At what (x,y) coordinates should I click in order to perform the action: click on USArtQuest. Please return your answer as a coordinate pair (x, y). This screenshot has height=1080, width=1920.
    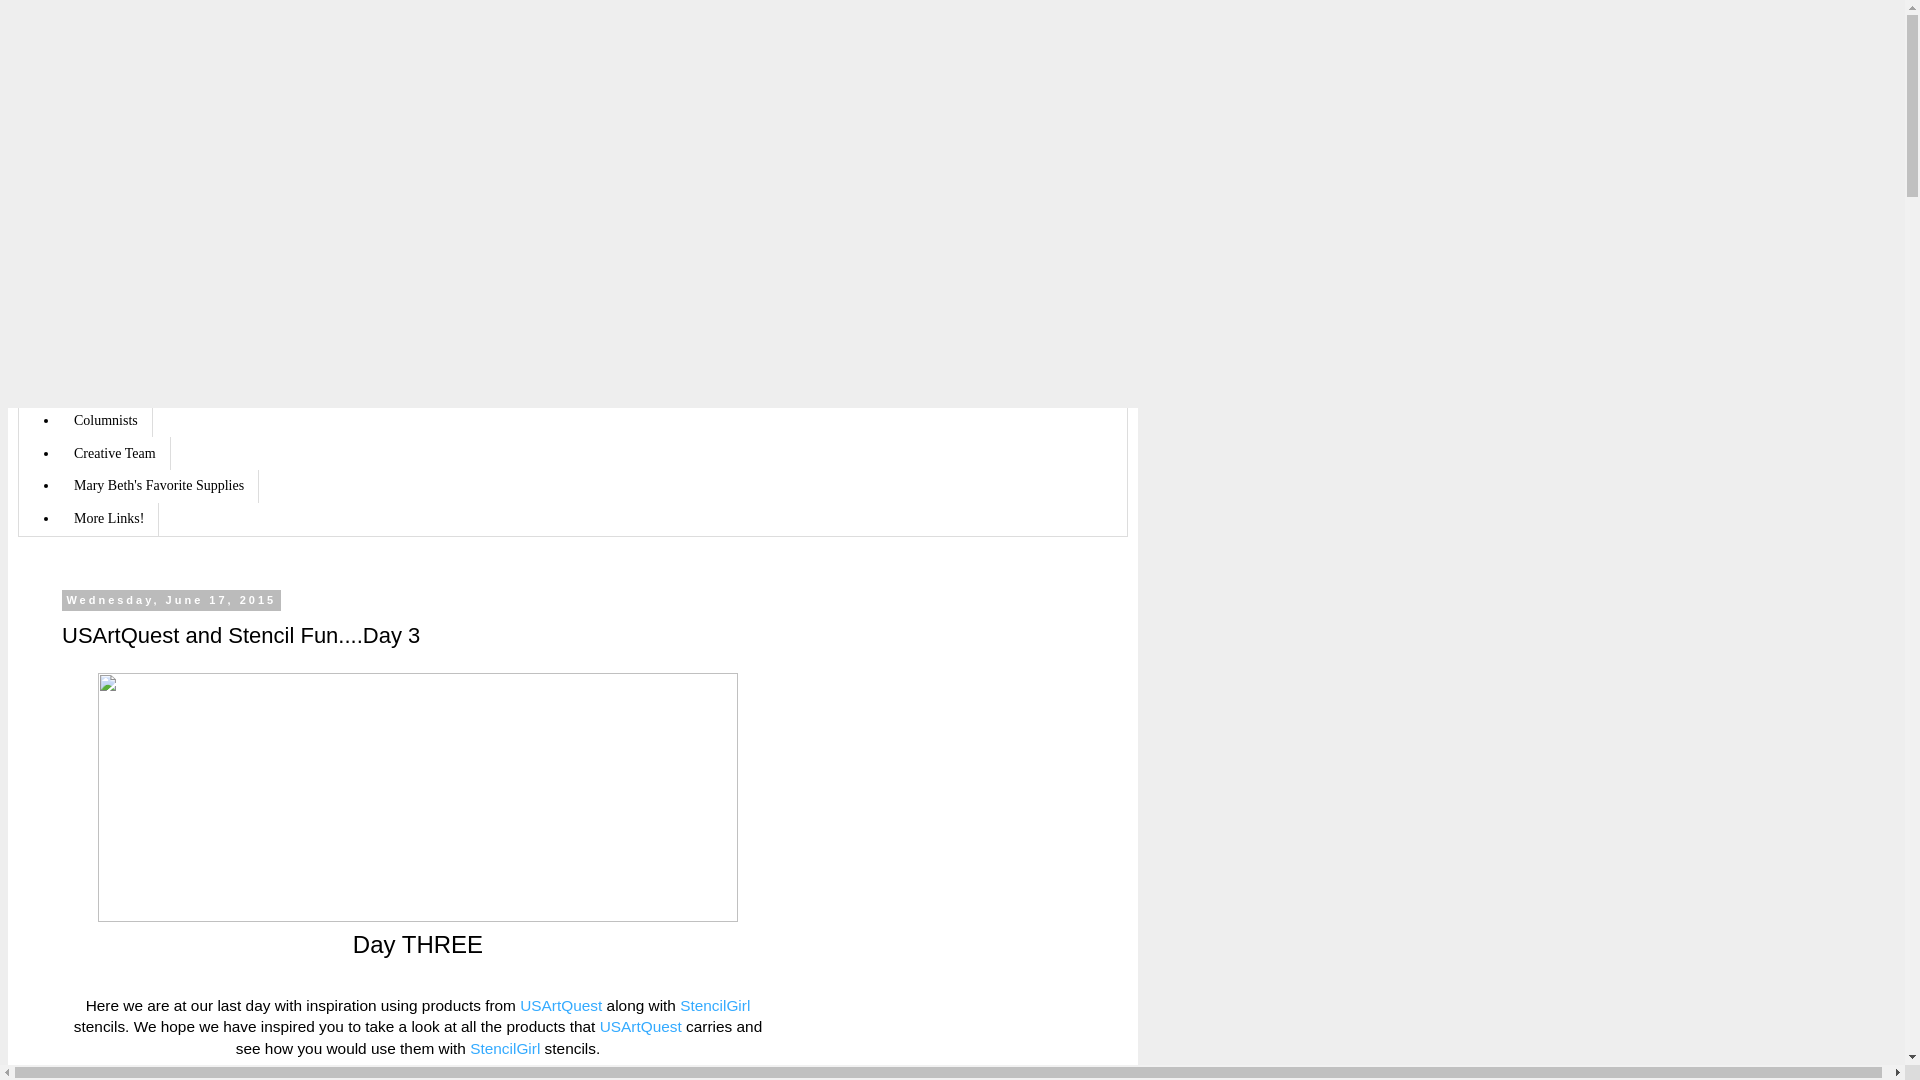
    Looking at the image, I should click on (640, 1026).